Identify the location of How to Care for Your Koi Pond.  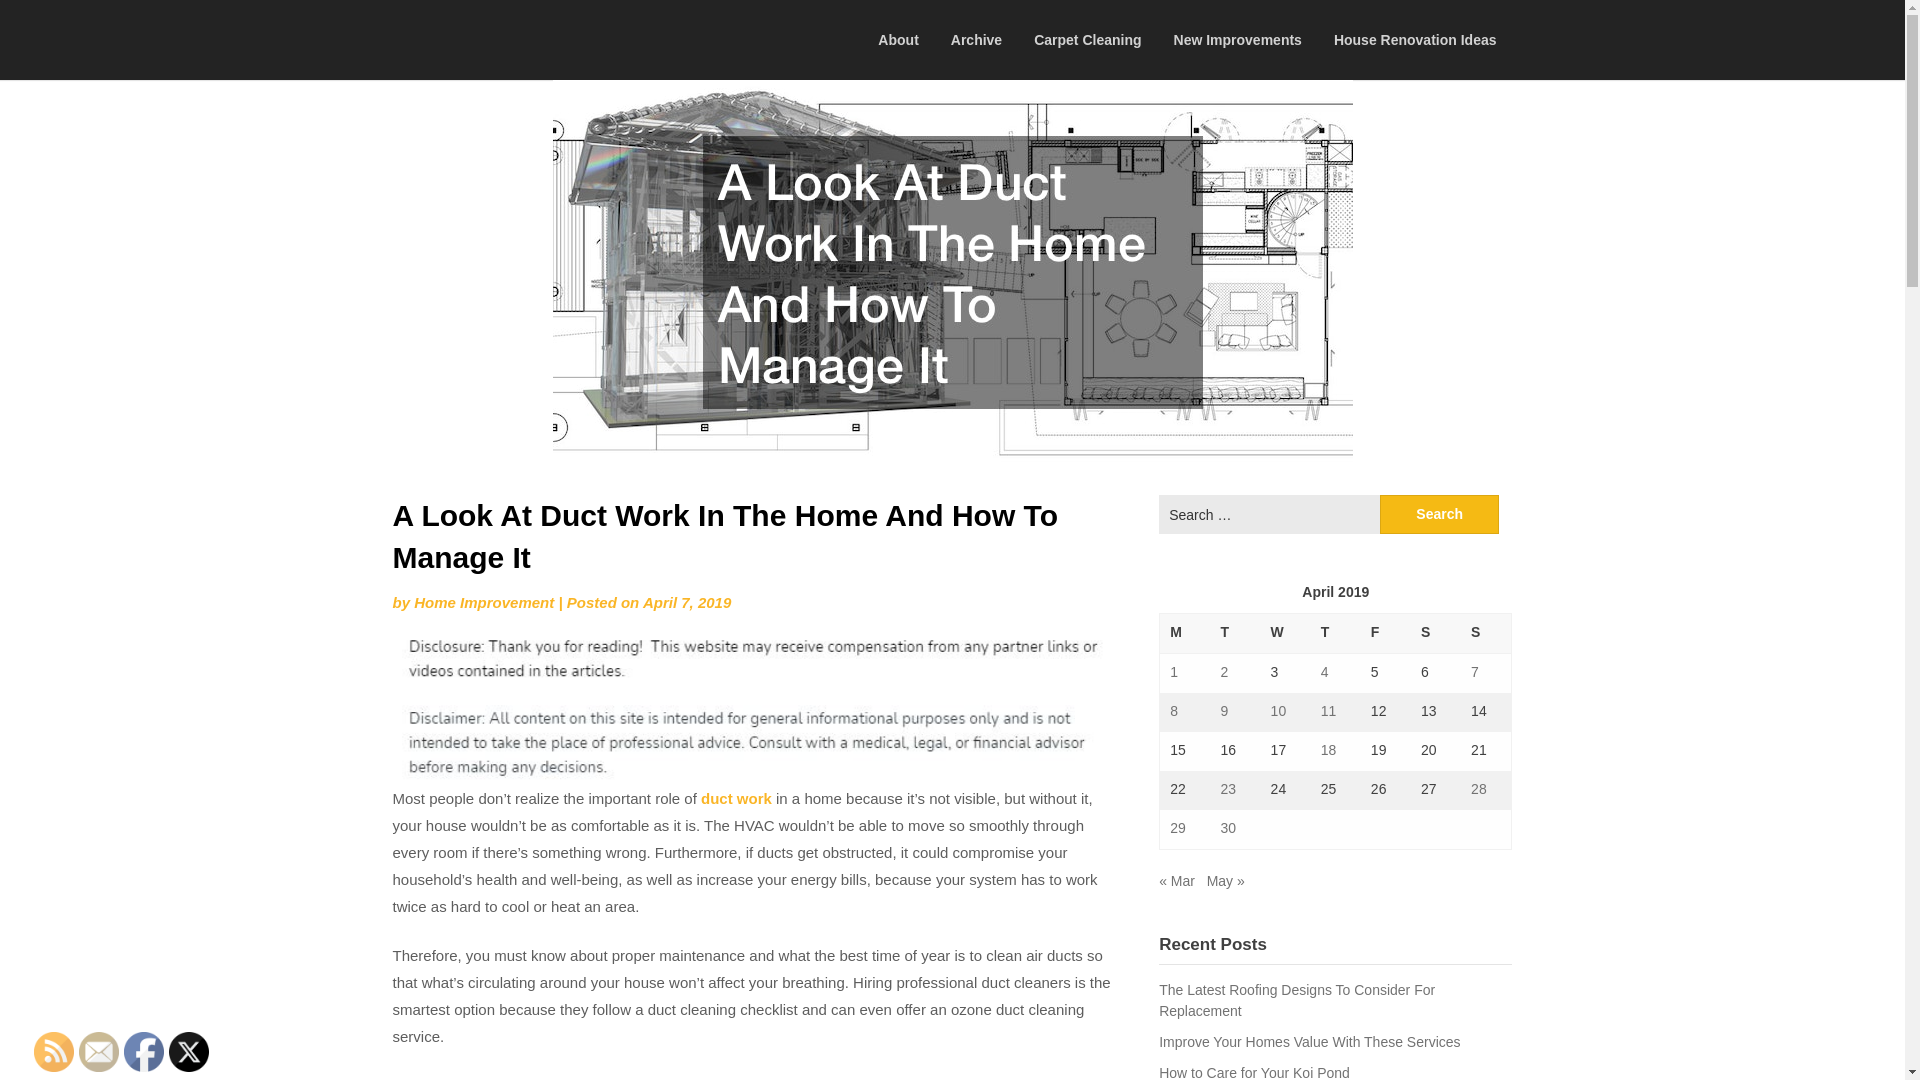
(1254, 1072).